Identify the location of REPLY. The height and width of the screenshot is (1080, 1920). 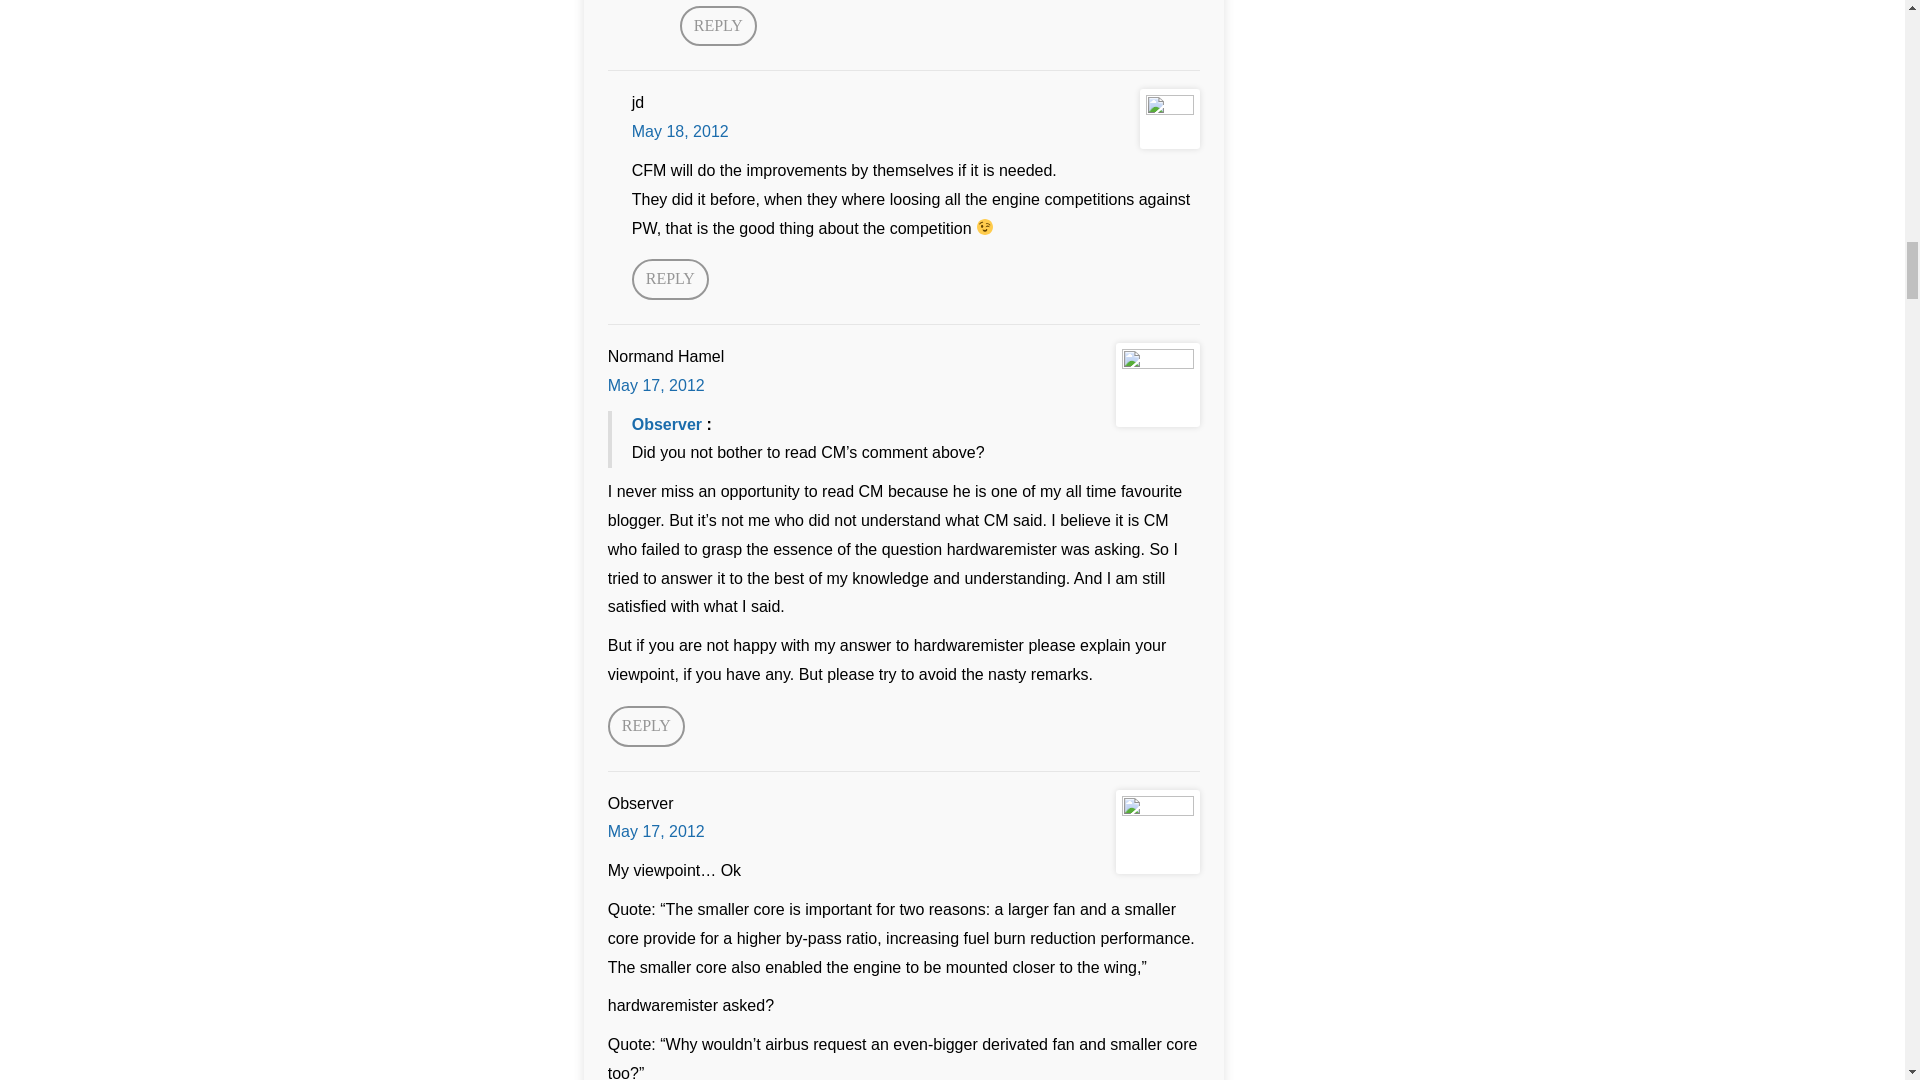
(670, 280).